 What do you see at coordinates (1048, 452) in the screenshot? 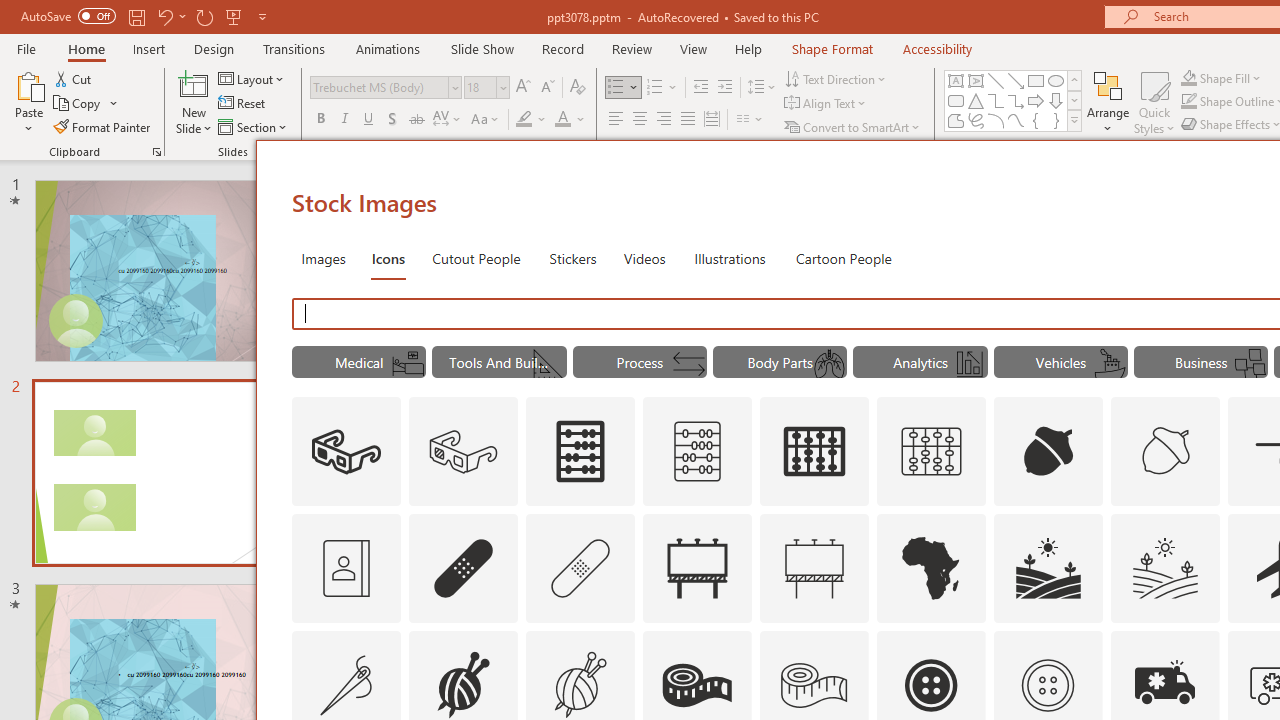
I see `AutomationID: Icons_Acorn` at bounding box center [1048, 452].